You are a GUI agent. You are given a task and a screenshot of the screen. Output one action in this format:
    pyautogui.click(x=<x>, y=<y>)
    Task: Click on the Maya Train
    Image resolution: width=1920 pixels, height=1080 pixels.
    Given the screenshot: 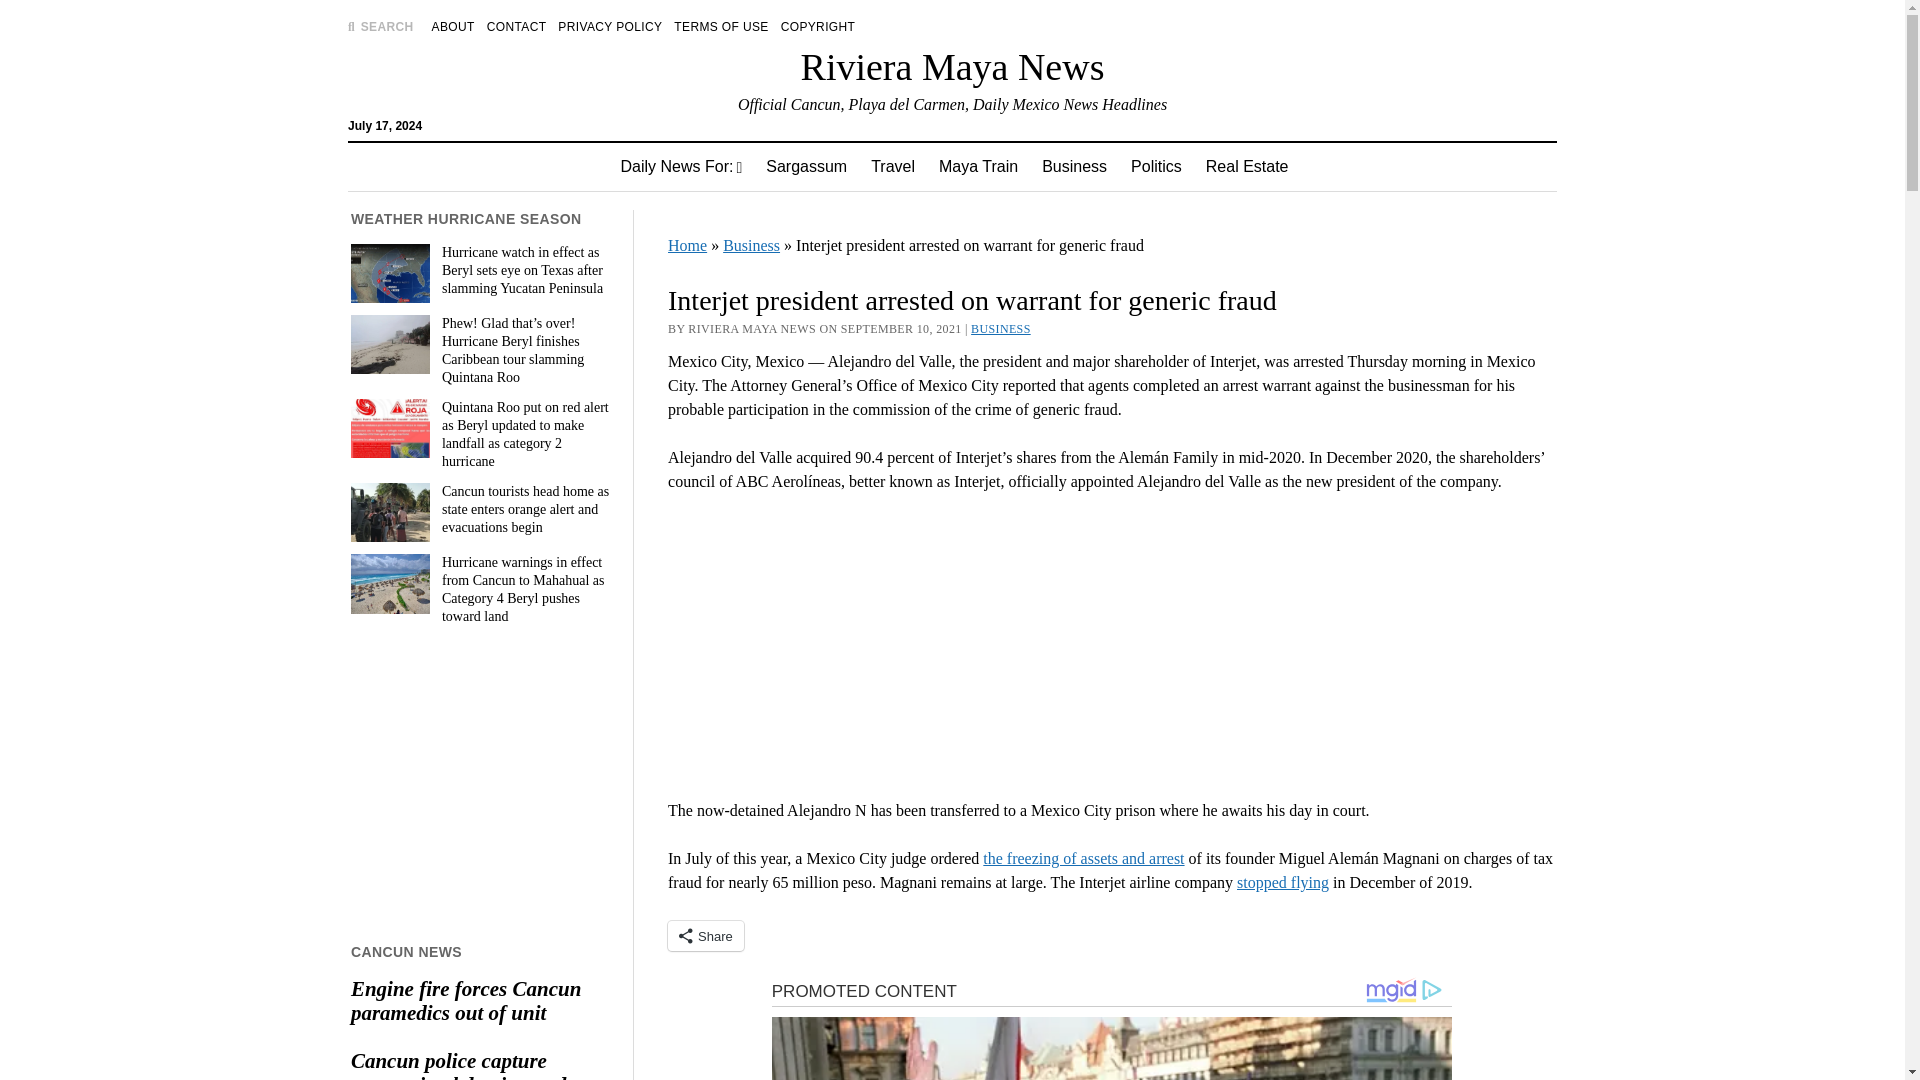 What is the action you would take?
    pyautogui.click(x=978, y=166)
    